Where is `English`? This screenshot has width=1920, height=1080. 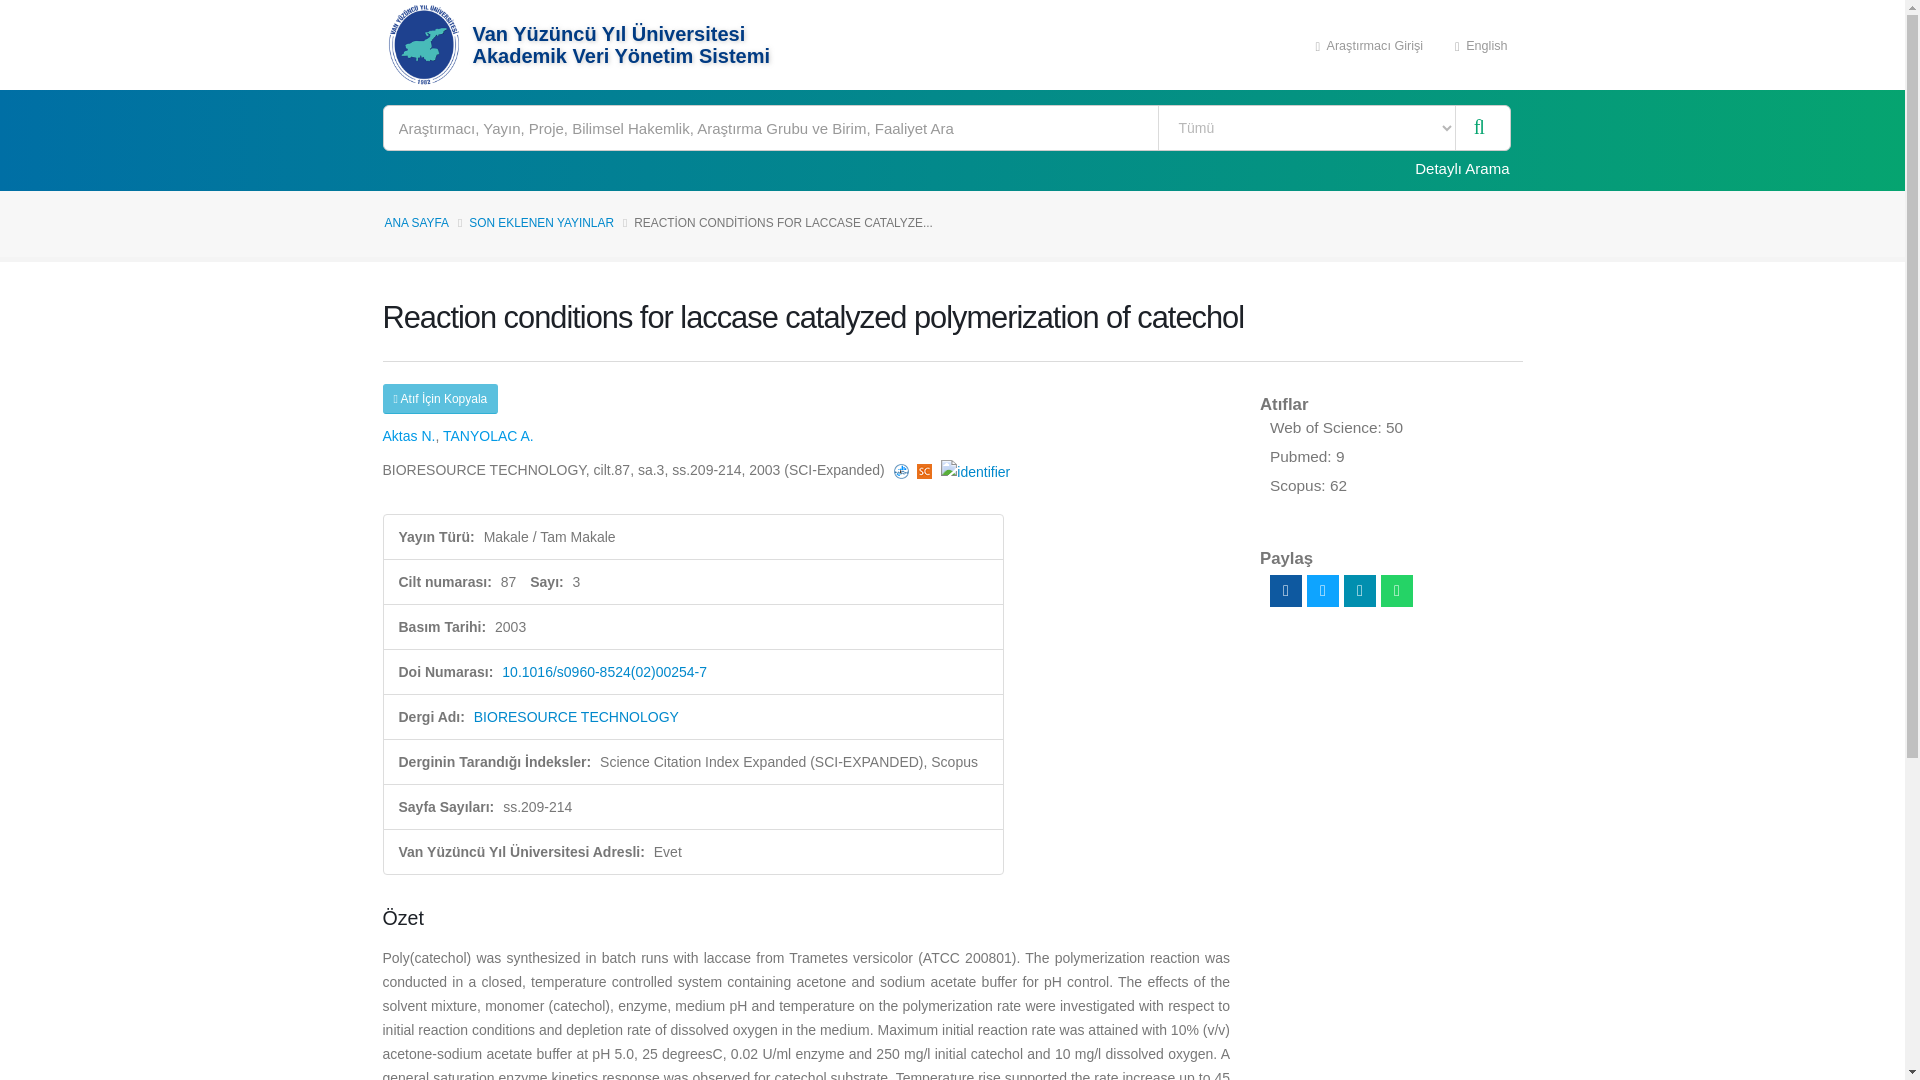
English is located at coordinates (1481, 44).